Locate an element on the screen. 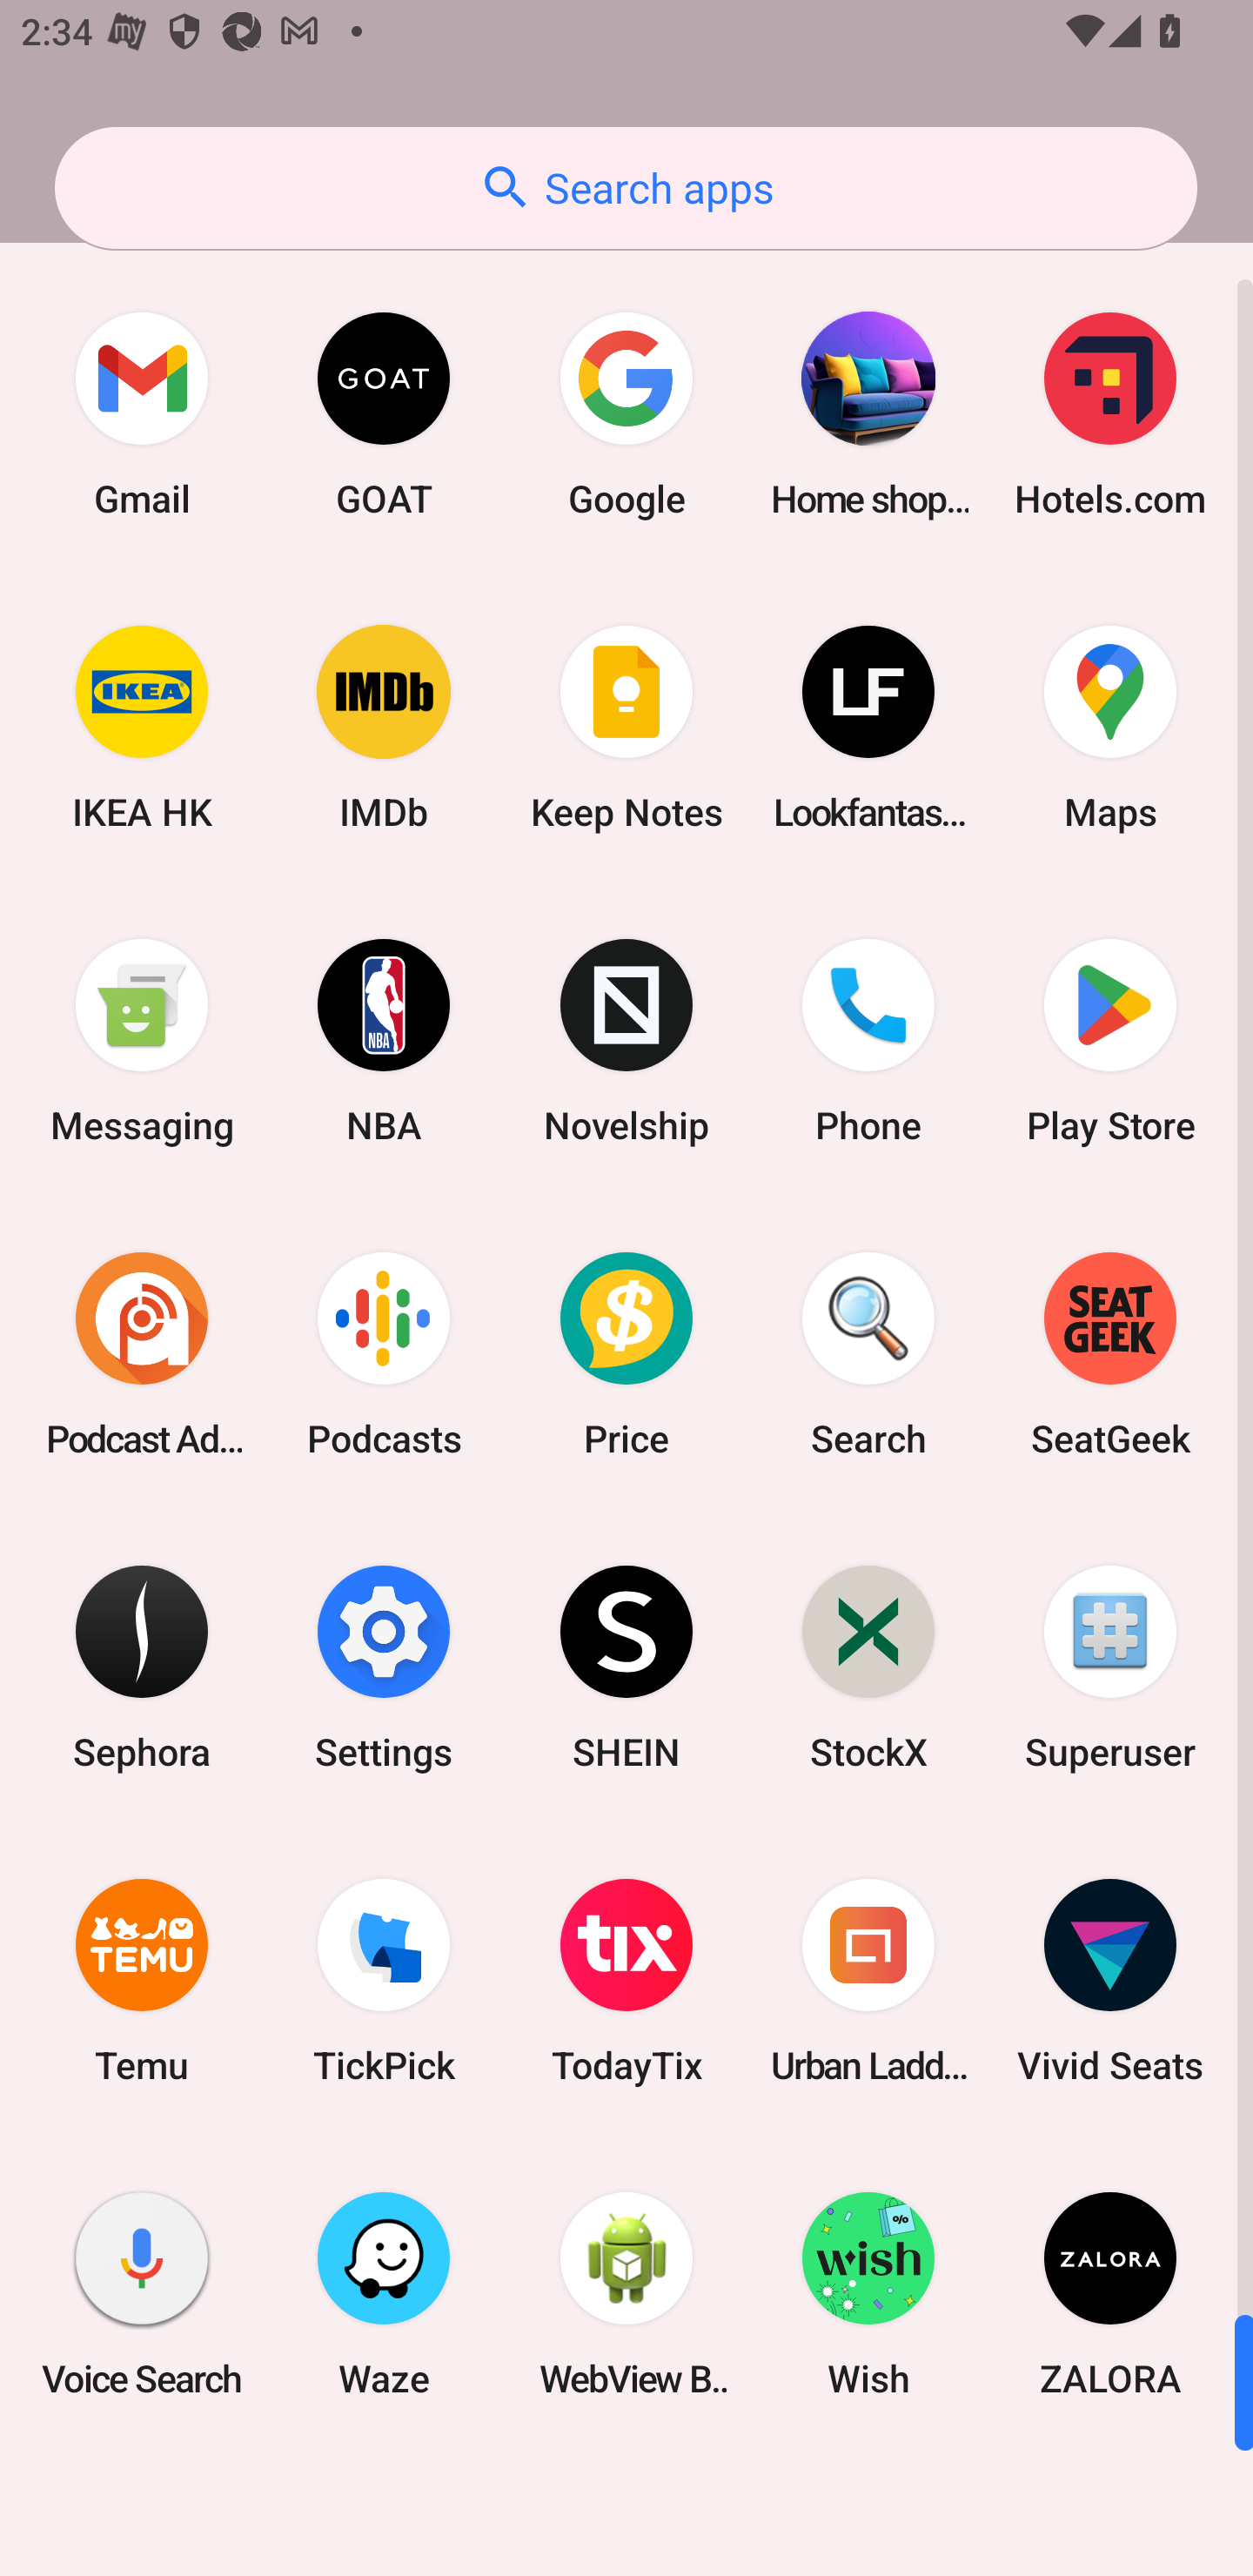  Superuser is located at coordinates (1110, 1666).